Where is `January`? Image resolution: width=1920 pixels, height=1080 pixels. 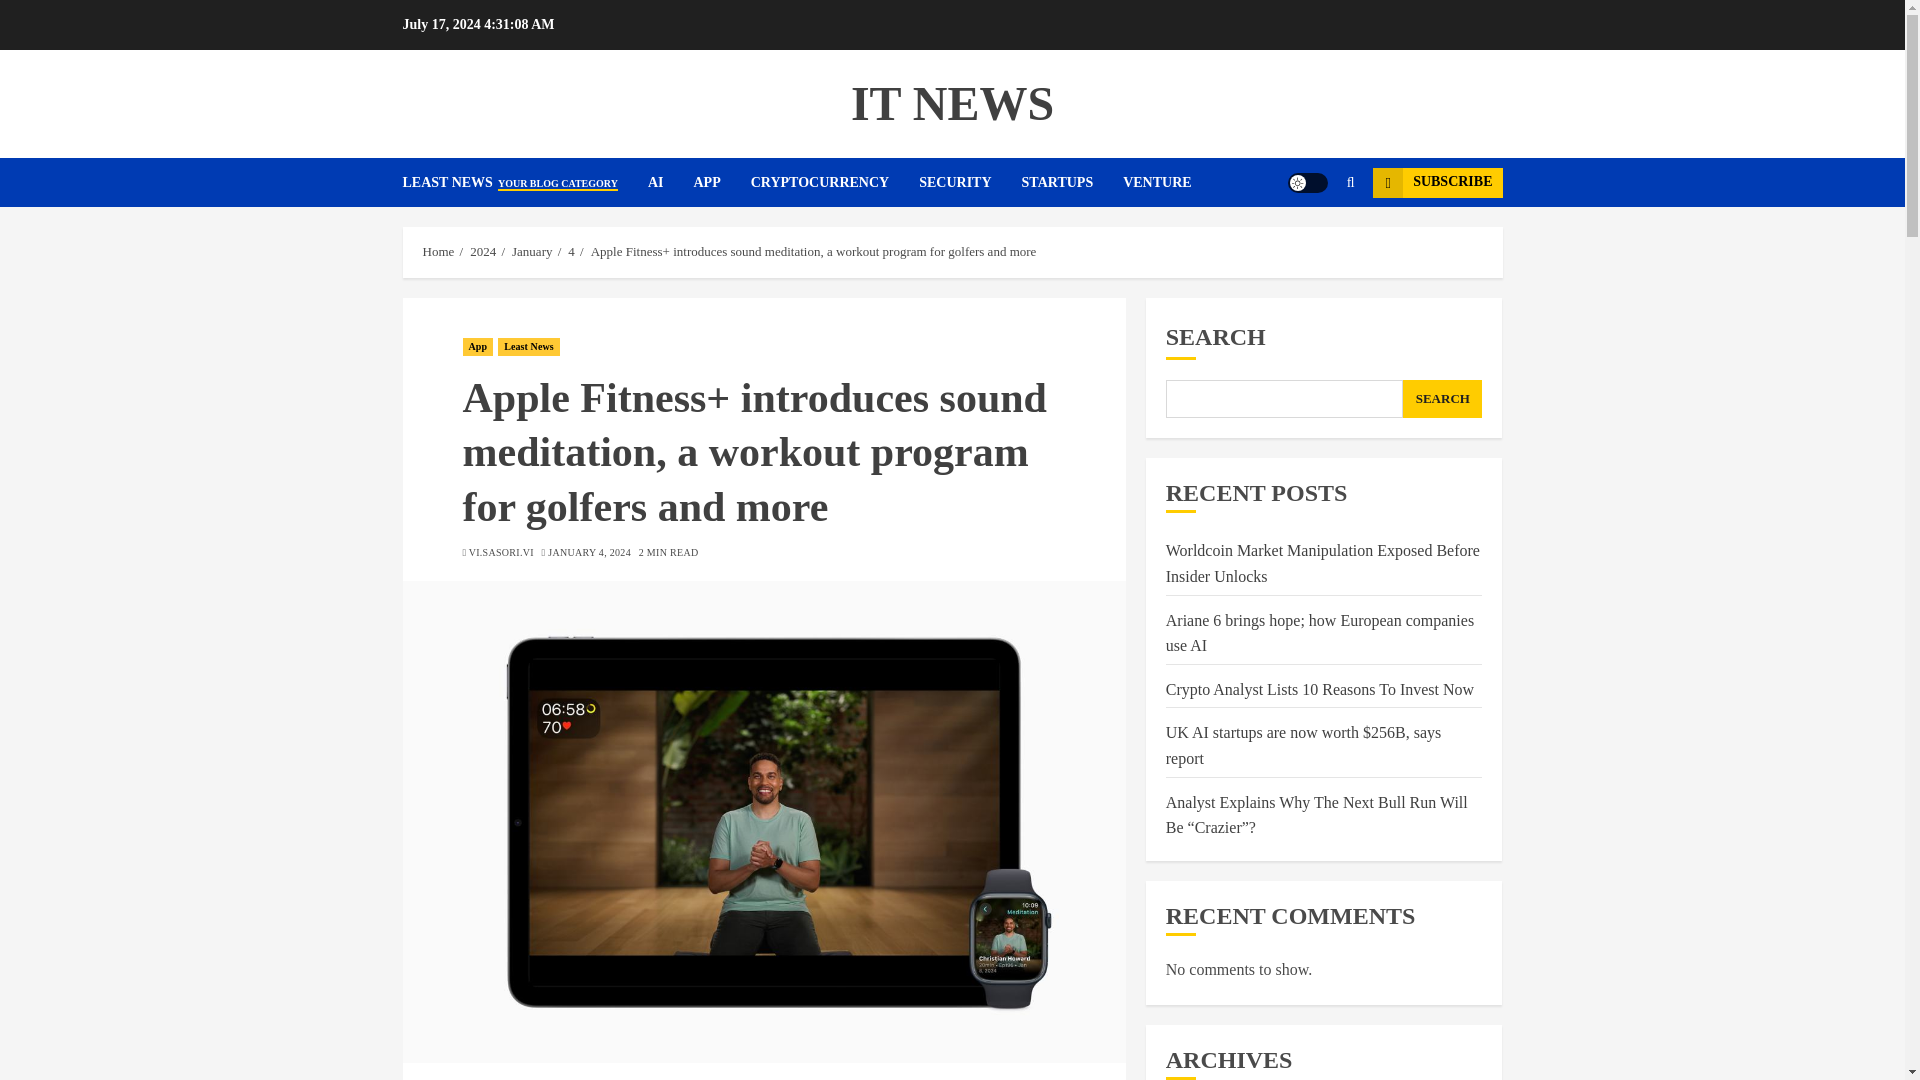
January is located at coordinates (532, 252).